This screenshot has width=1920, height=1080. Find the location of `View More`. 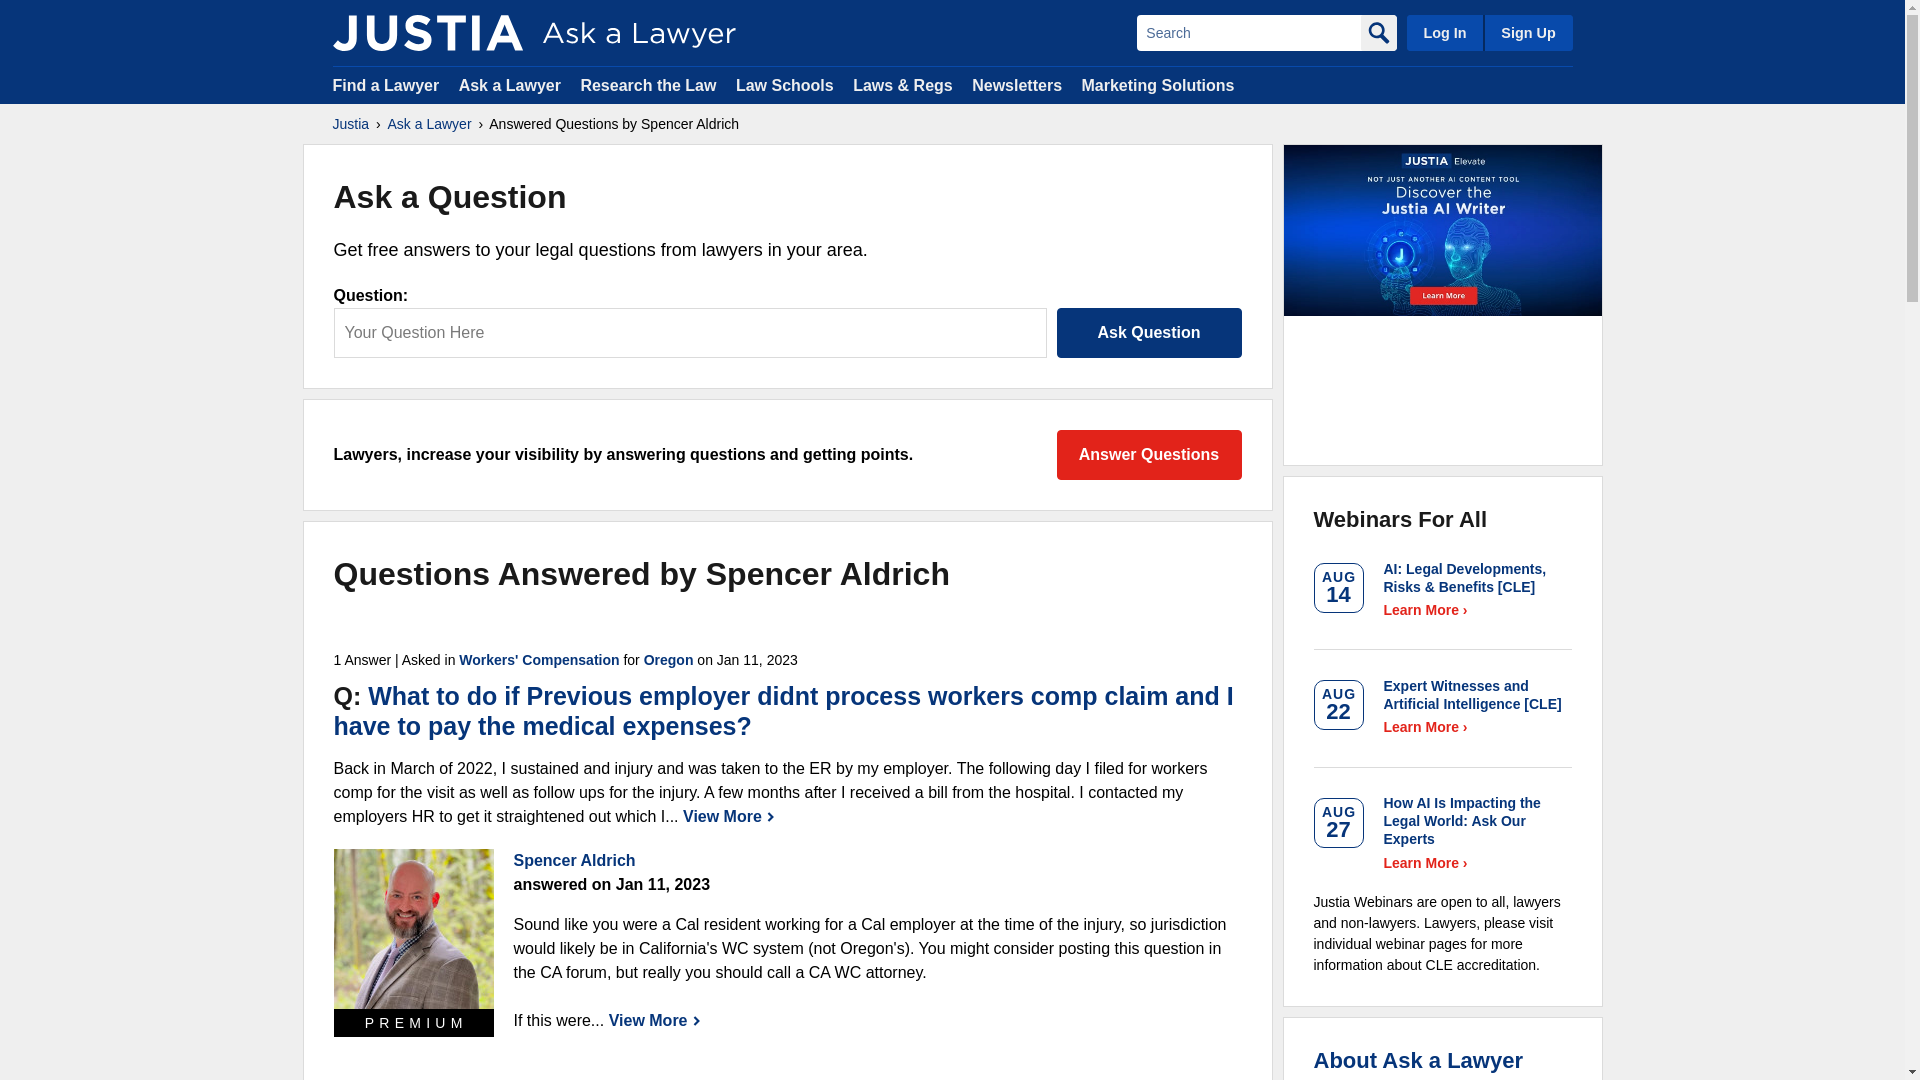

View More is located at coordinates (729, 816).